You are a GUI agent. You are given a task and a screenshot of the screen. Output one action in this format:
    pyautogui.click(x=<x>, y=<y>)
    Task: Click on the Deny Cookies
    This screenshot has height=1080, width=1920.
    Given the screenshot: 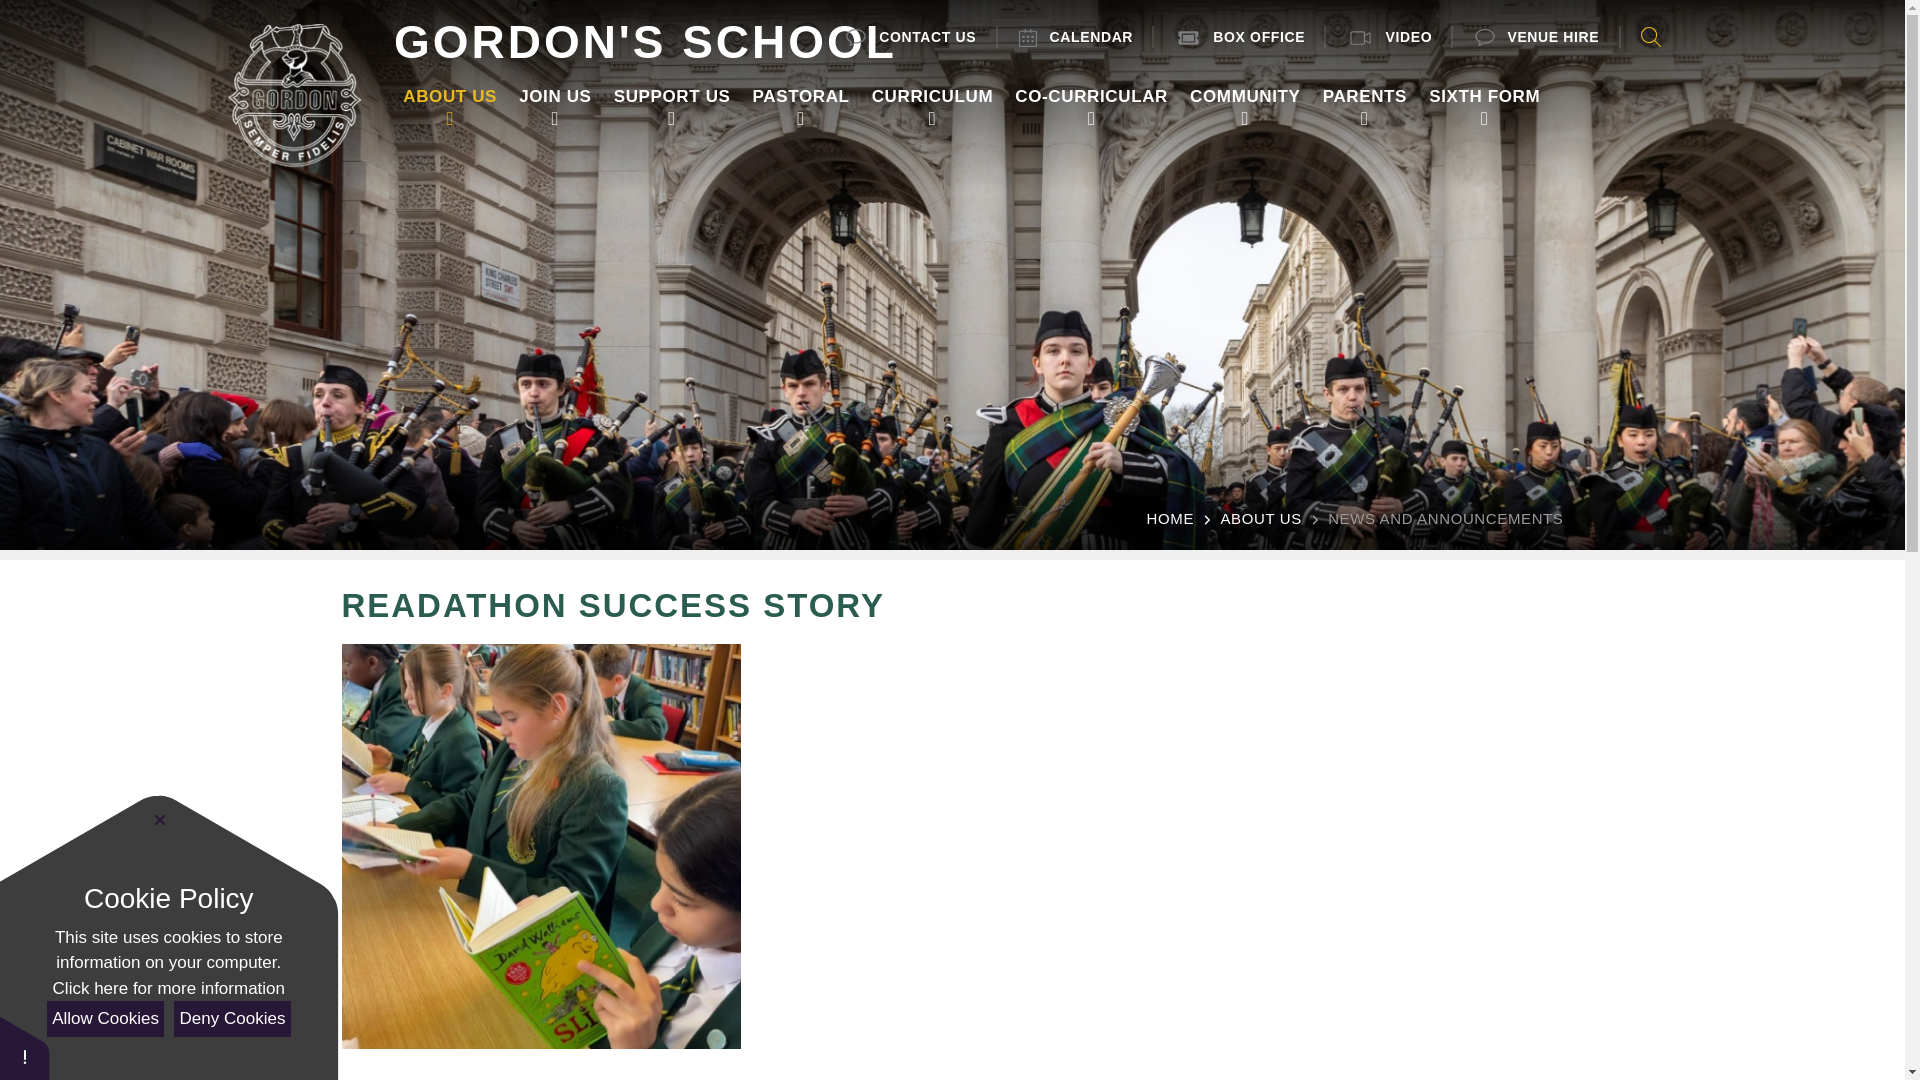 What is the action you would take?
    pyautogui.click(x=232, y=1018)
    